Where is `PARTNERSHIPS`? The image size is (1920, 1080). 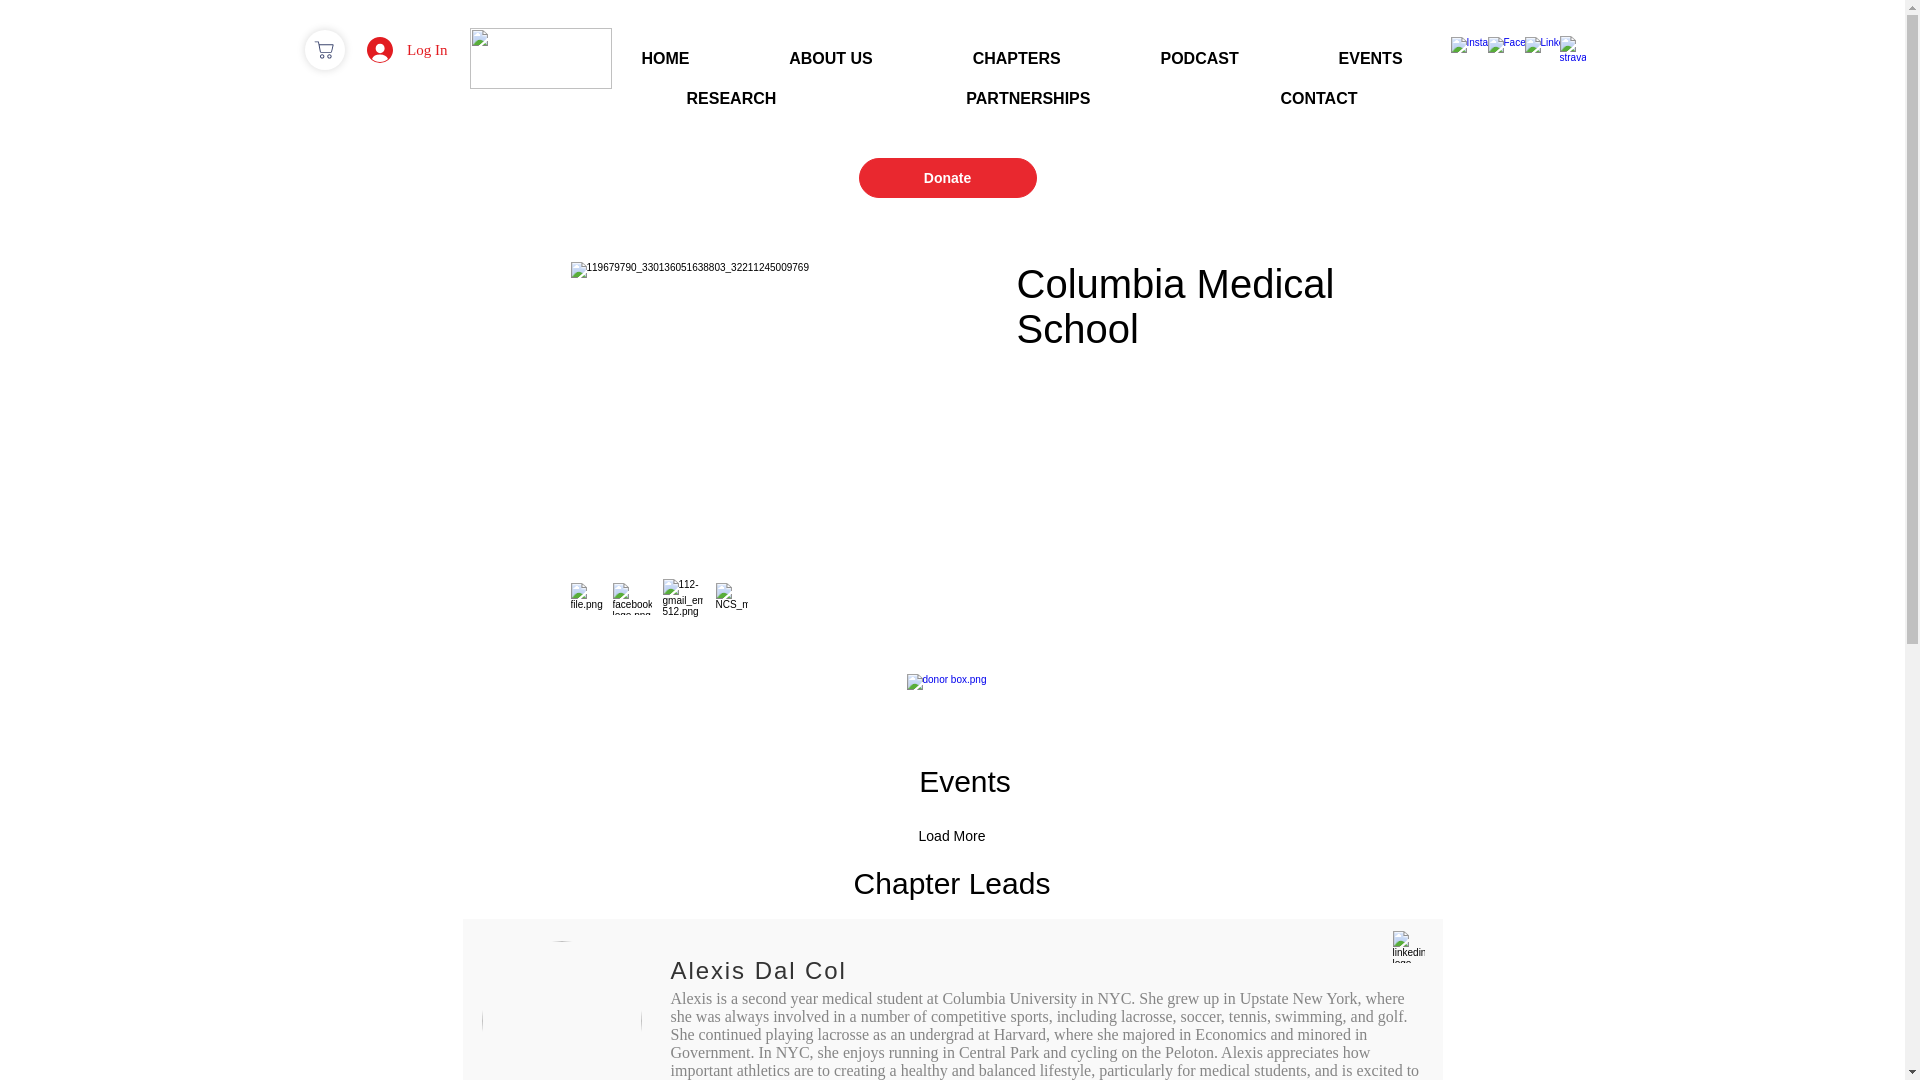
PARTNERSHIPS is located at coordinates (1028, 98).